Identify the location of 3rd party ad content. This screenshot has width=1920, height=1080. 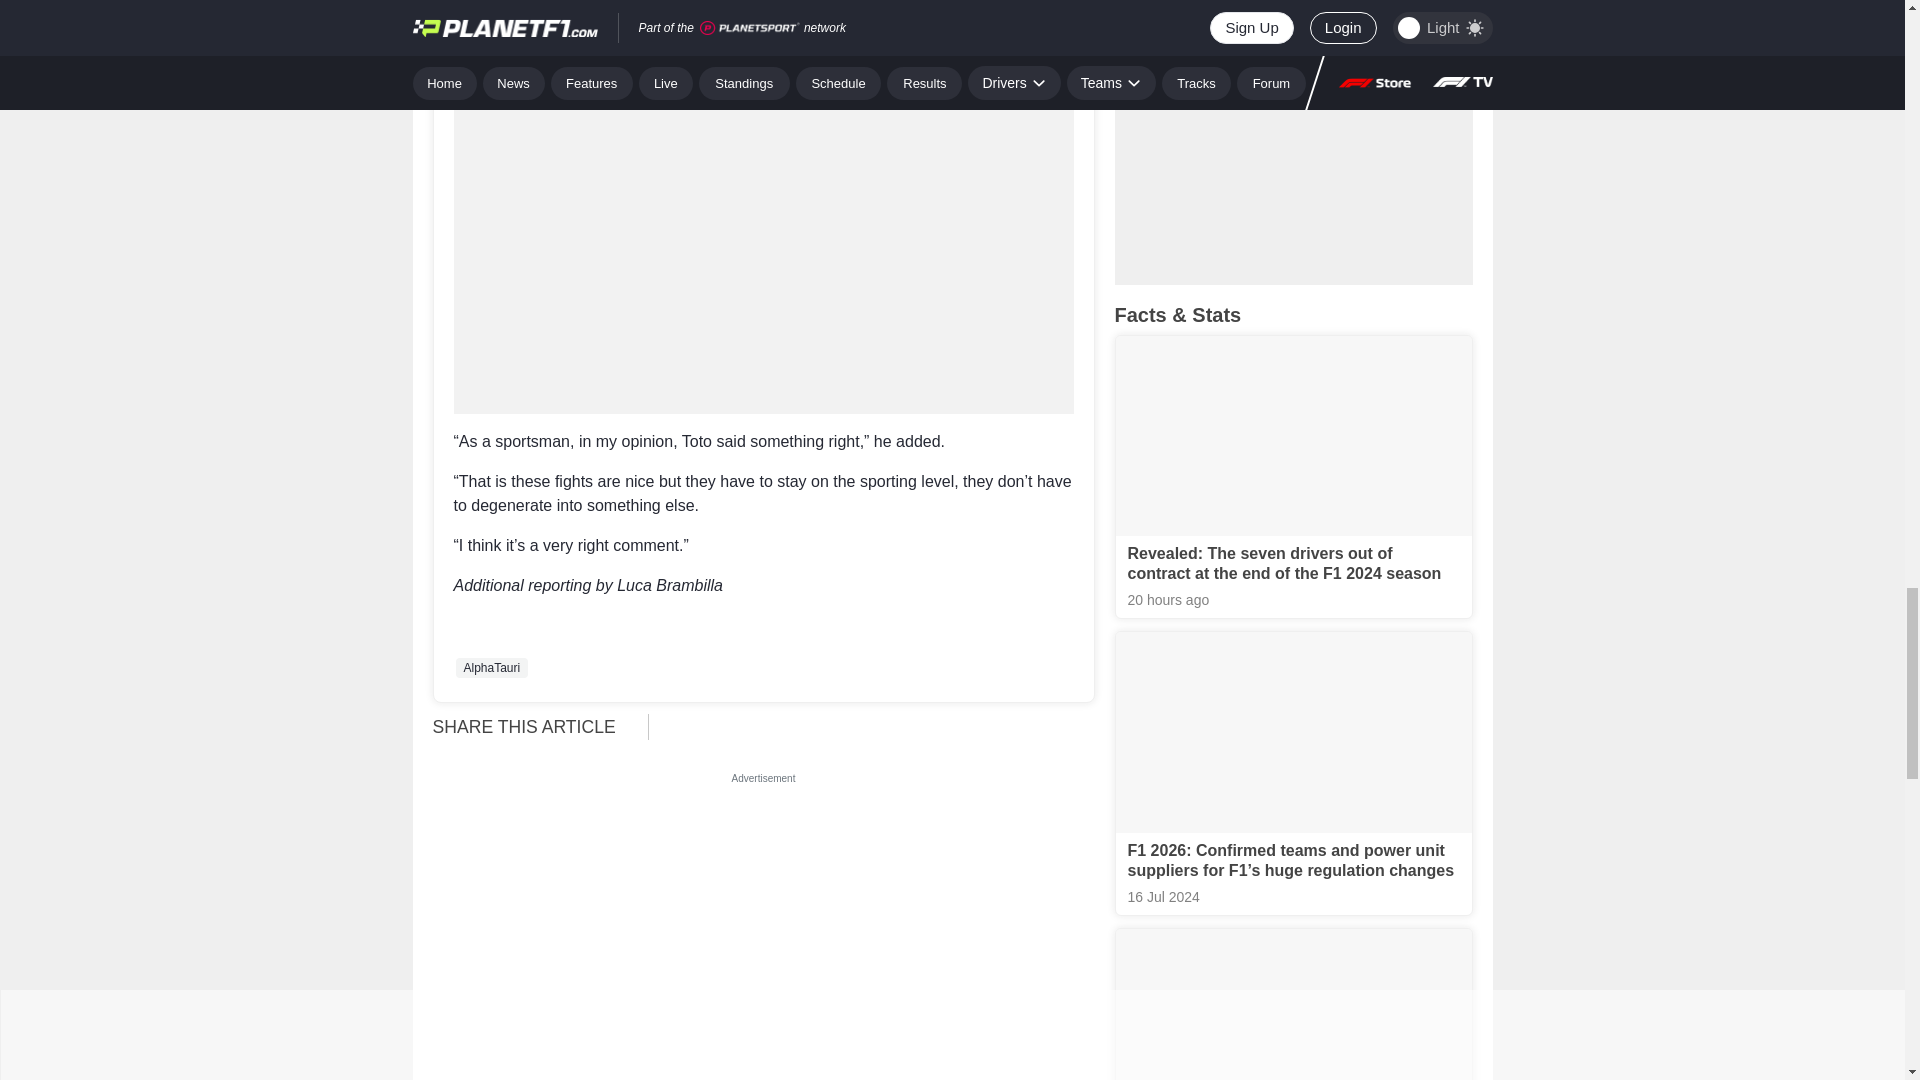
(764, 20).